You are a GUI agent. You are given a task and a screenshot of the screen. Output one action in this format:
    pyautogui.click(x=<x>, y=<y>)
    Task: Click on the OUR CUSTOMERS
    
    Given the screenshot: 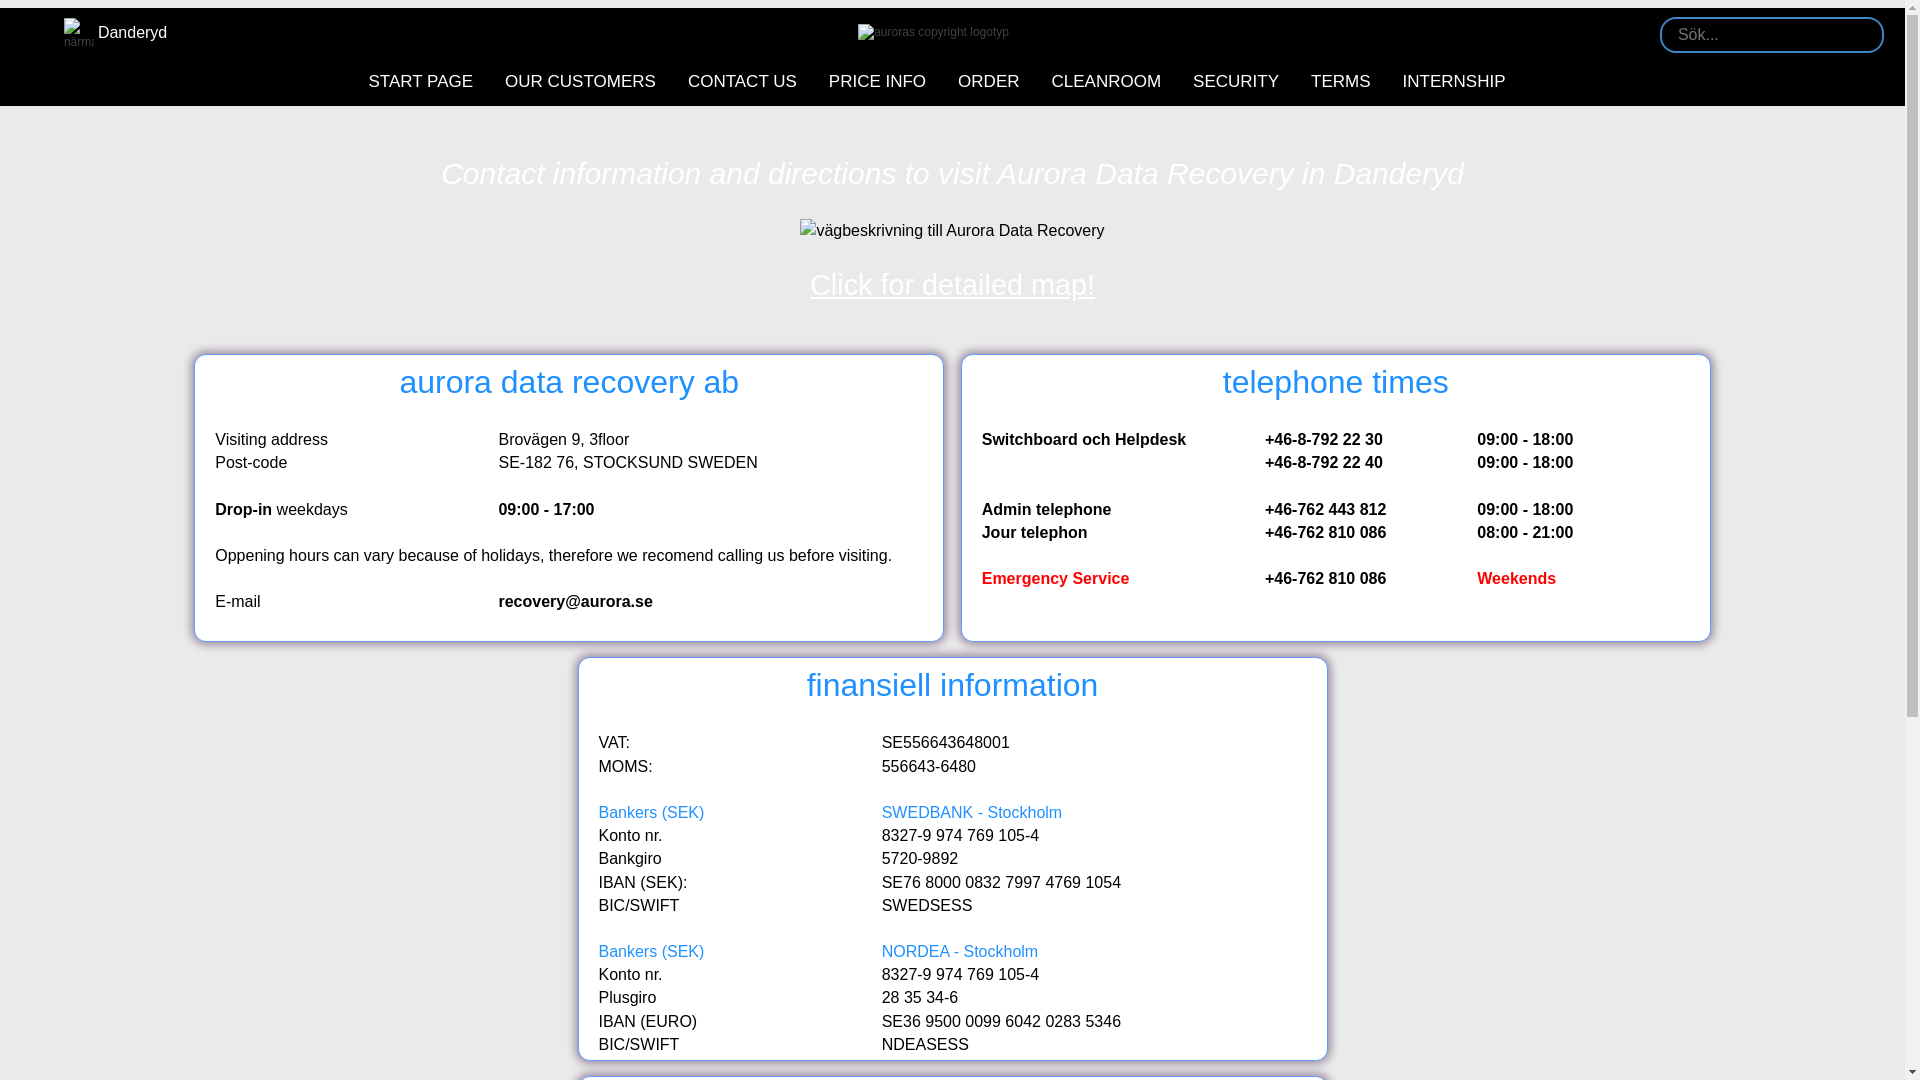 What is the action you would take?
    pyautogui.click(x=580, y=82)
    